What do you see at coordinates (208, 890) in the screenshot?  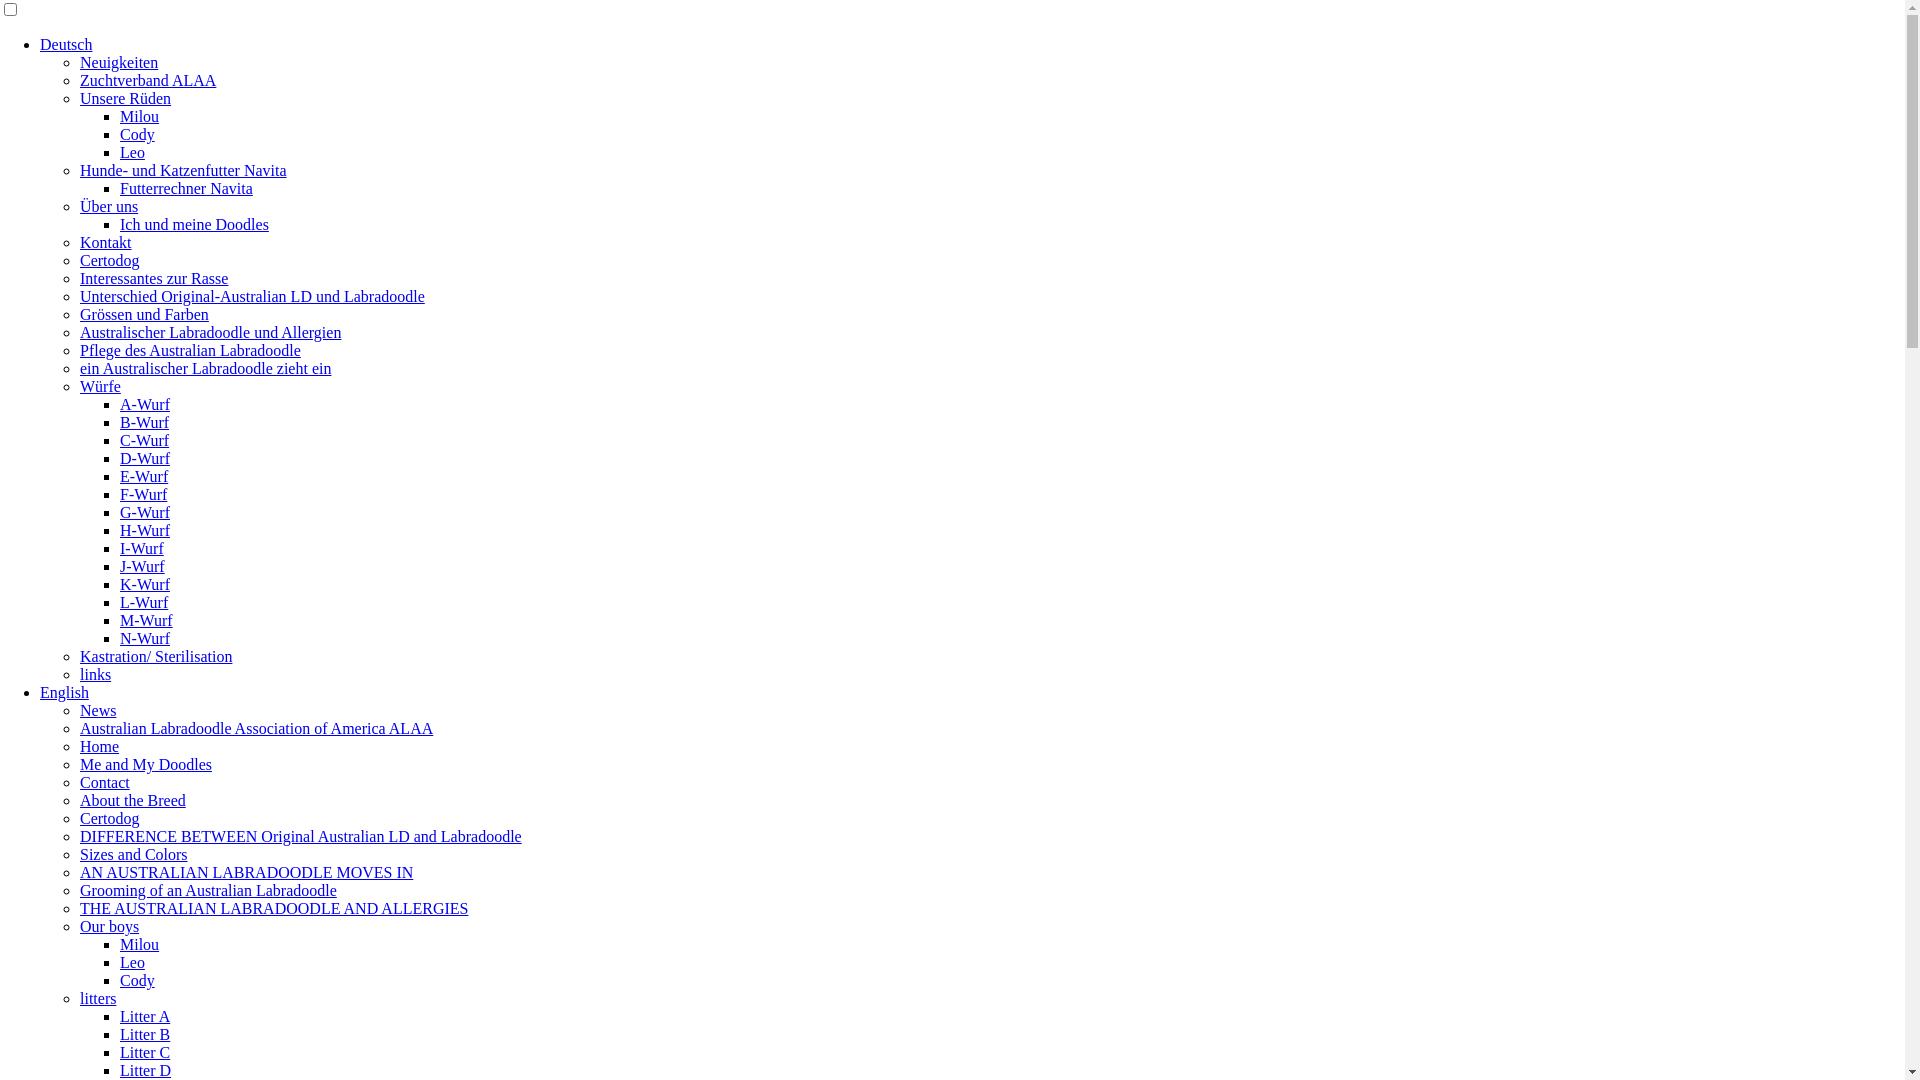 I see `Grooming of an Australian Labradoodle` at bounding box center [208, 890].